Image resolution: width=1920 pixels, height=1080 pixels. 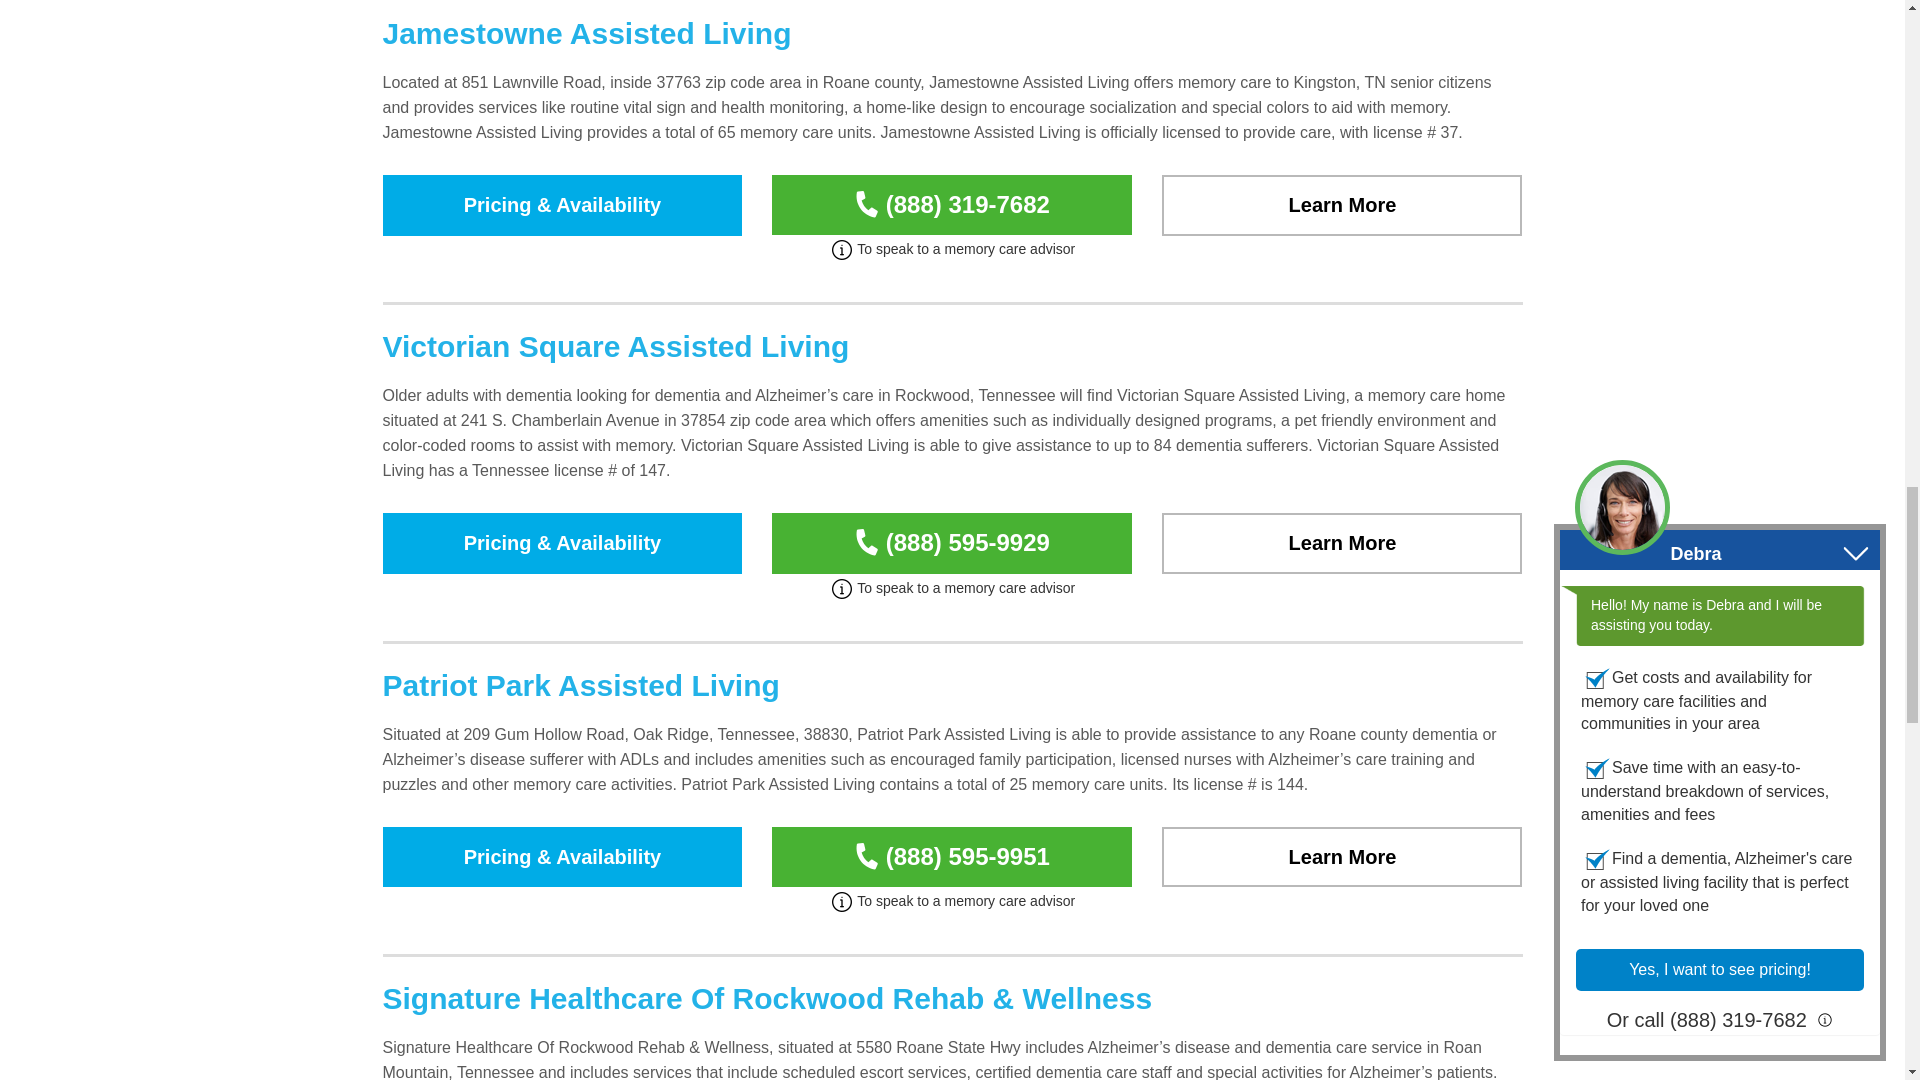 I want to click on Learn More, so click(x=1342, y=205).